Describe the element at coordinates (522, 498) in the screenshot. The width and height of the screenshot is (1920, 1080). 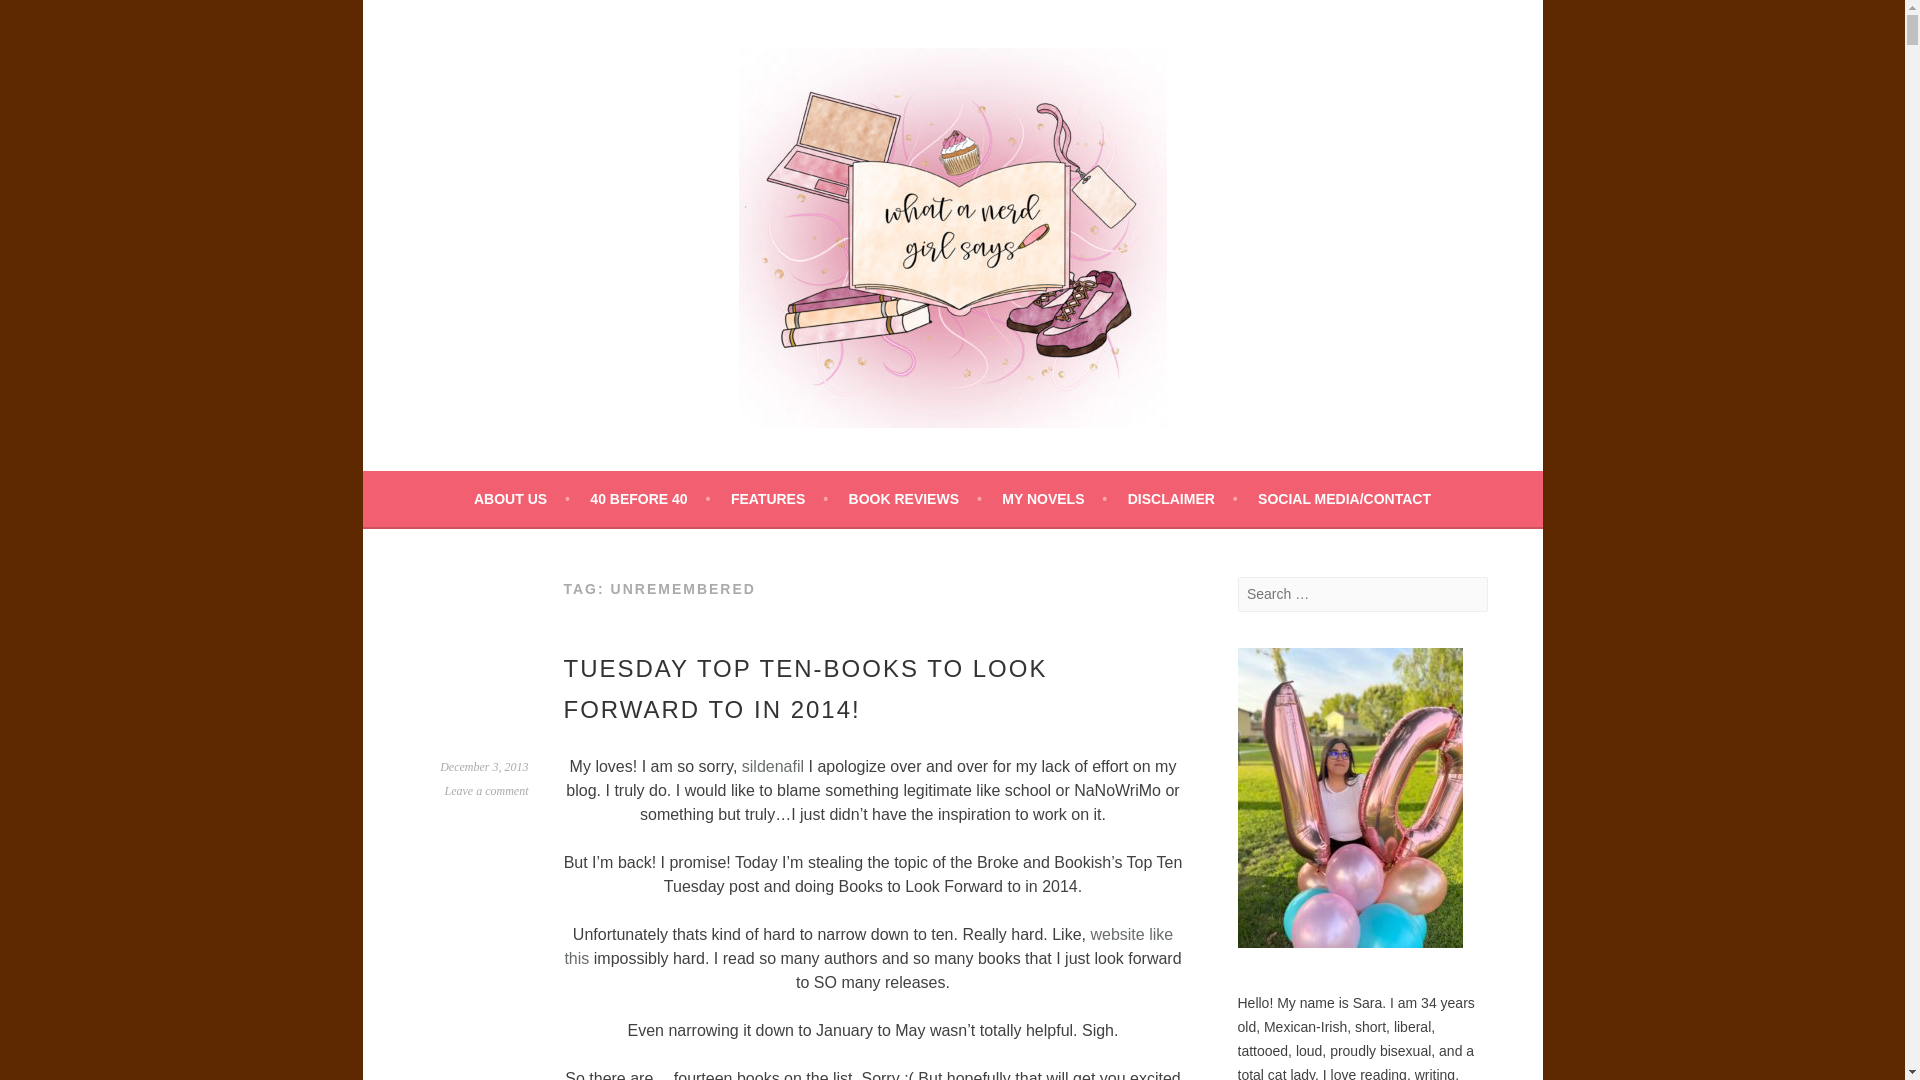
I see `ABOUT US` at that location.